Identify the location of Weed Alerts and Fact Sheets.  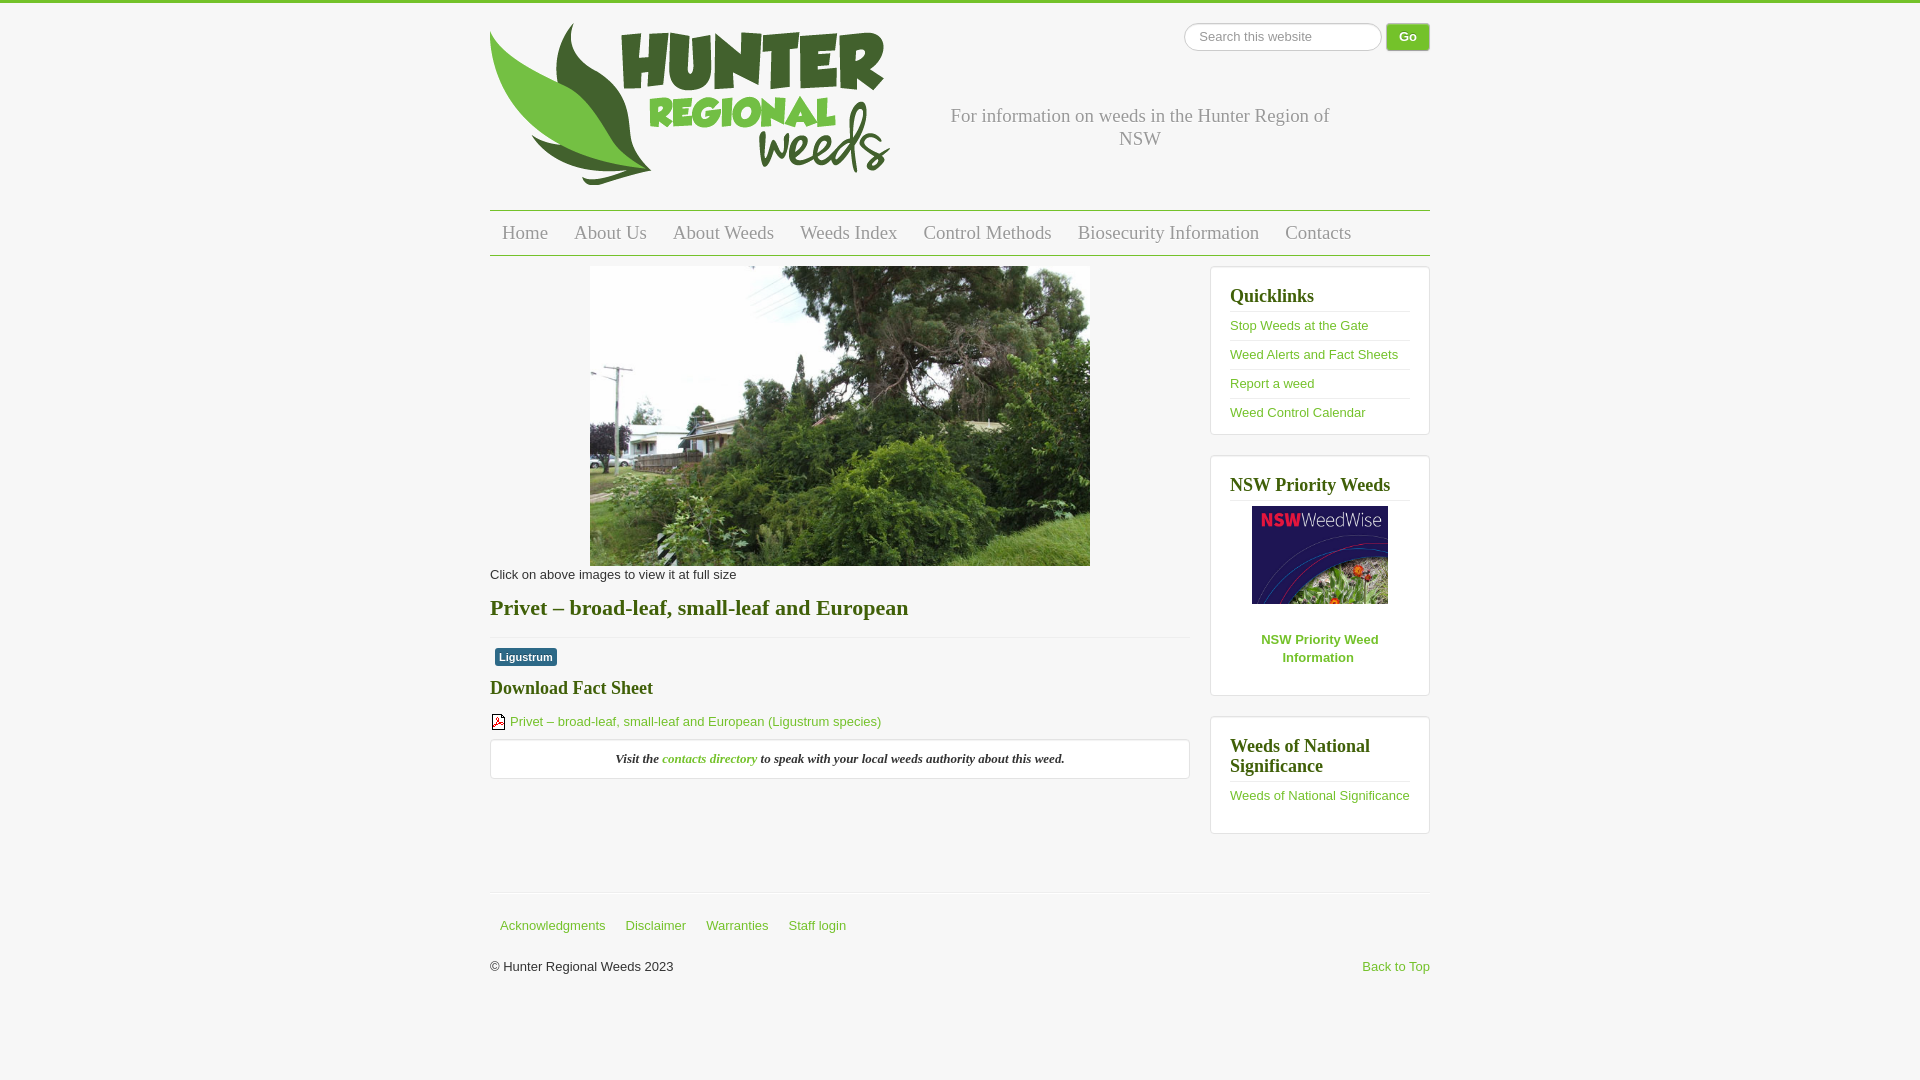
(1314, 354).